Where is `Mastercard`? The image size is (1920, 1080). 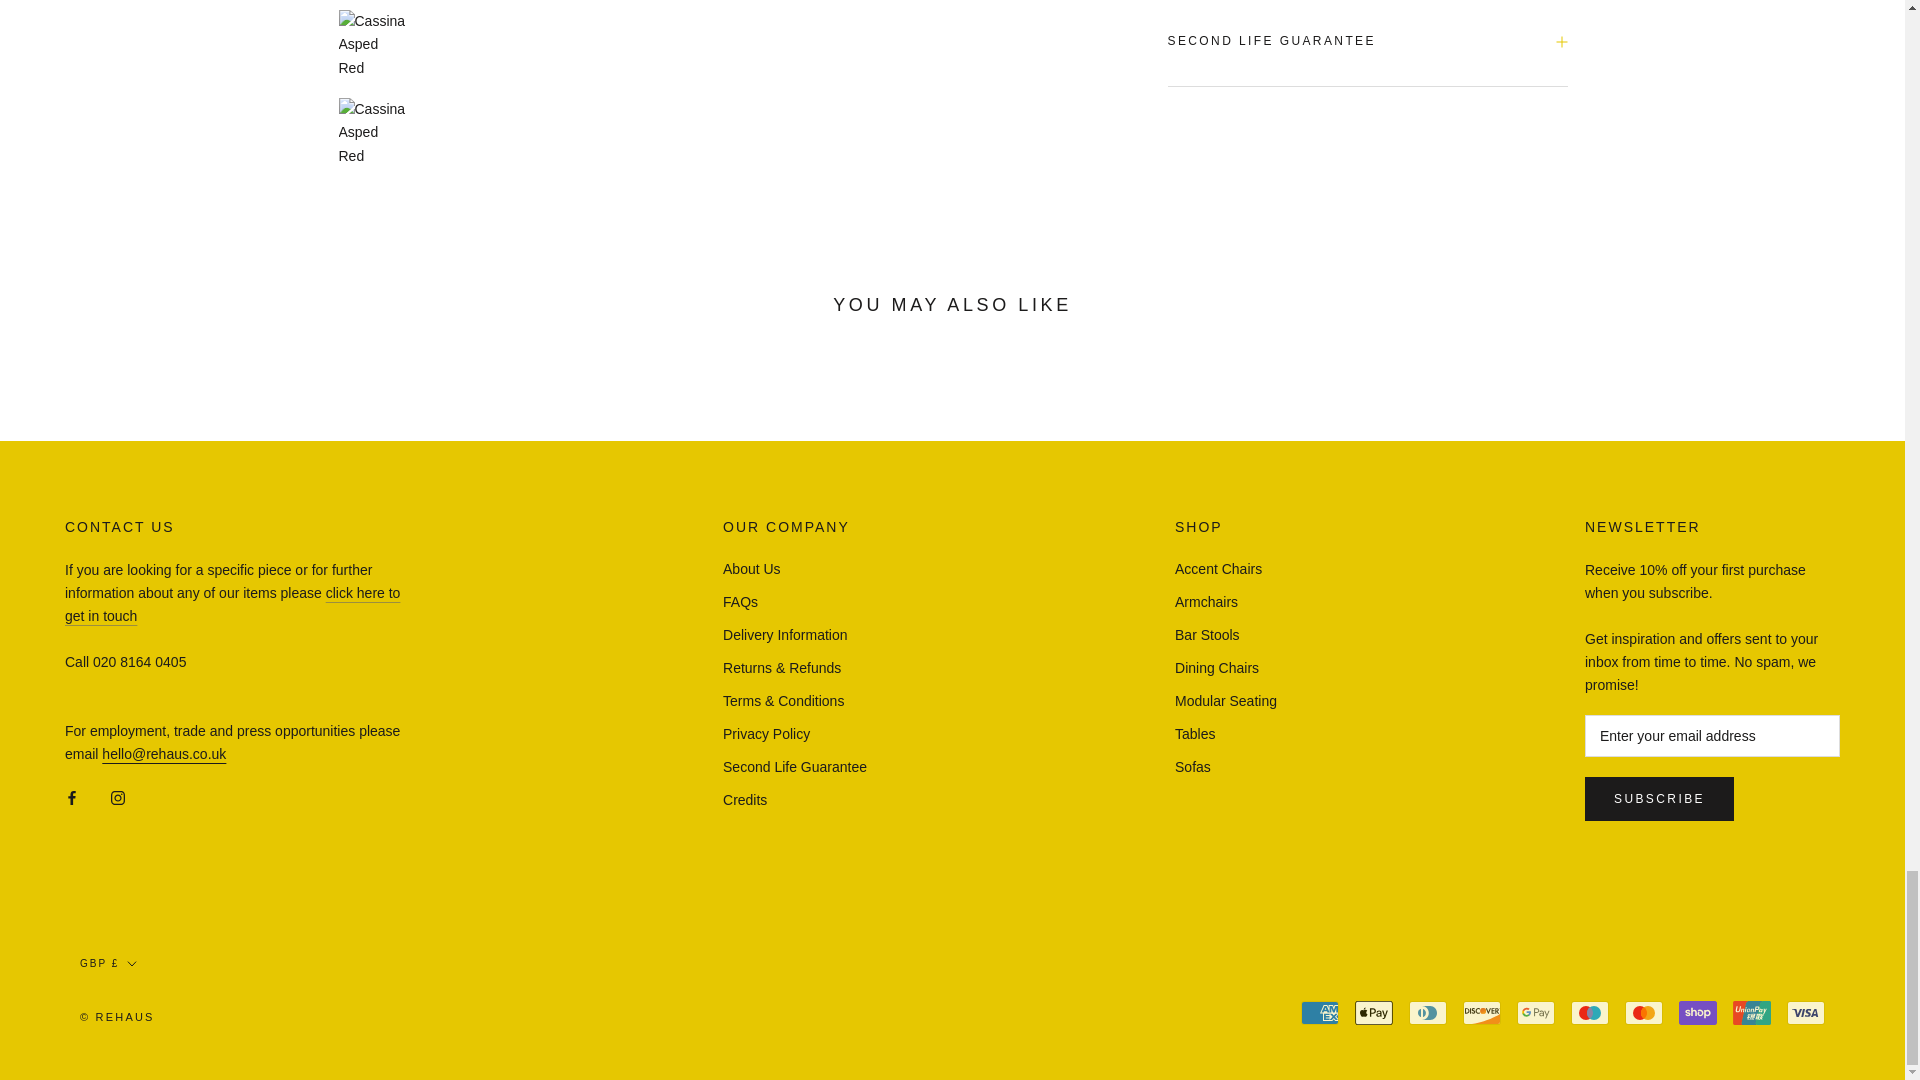
Mastercard is located at coordinates (1643, 1012).